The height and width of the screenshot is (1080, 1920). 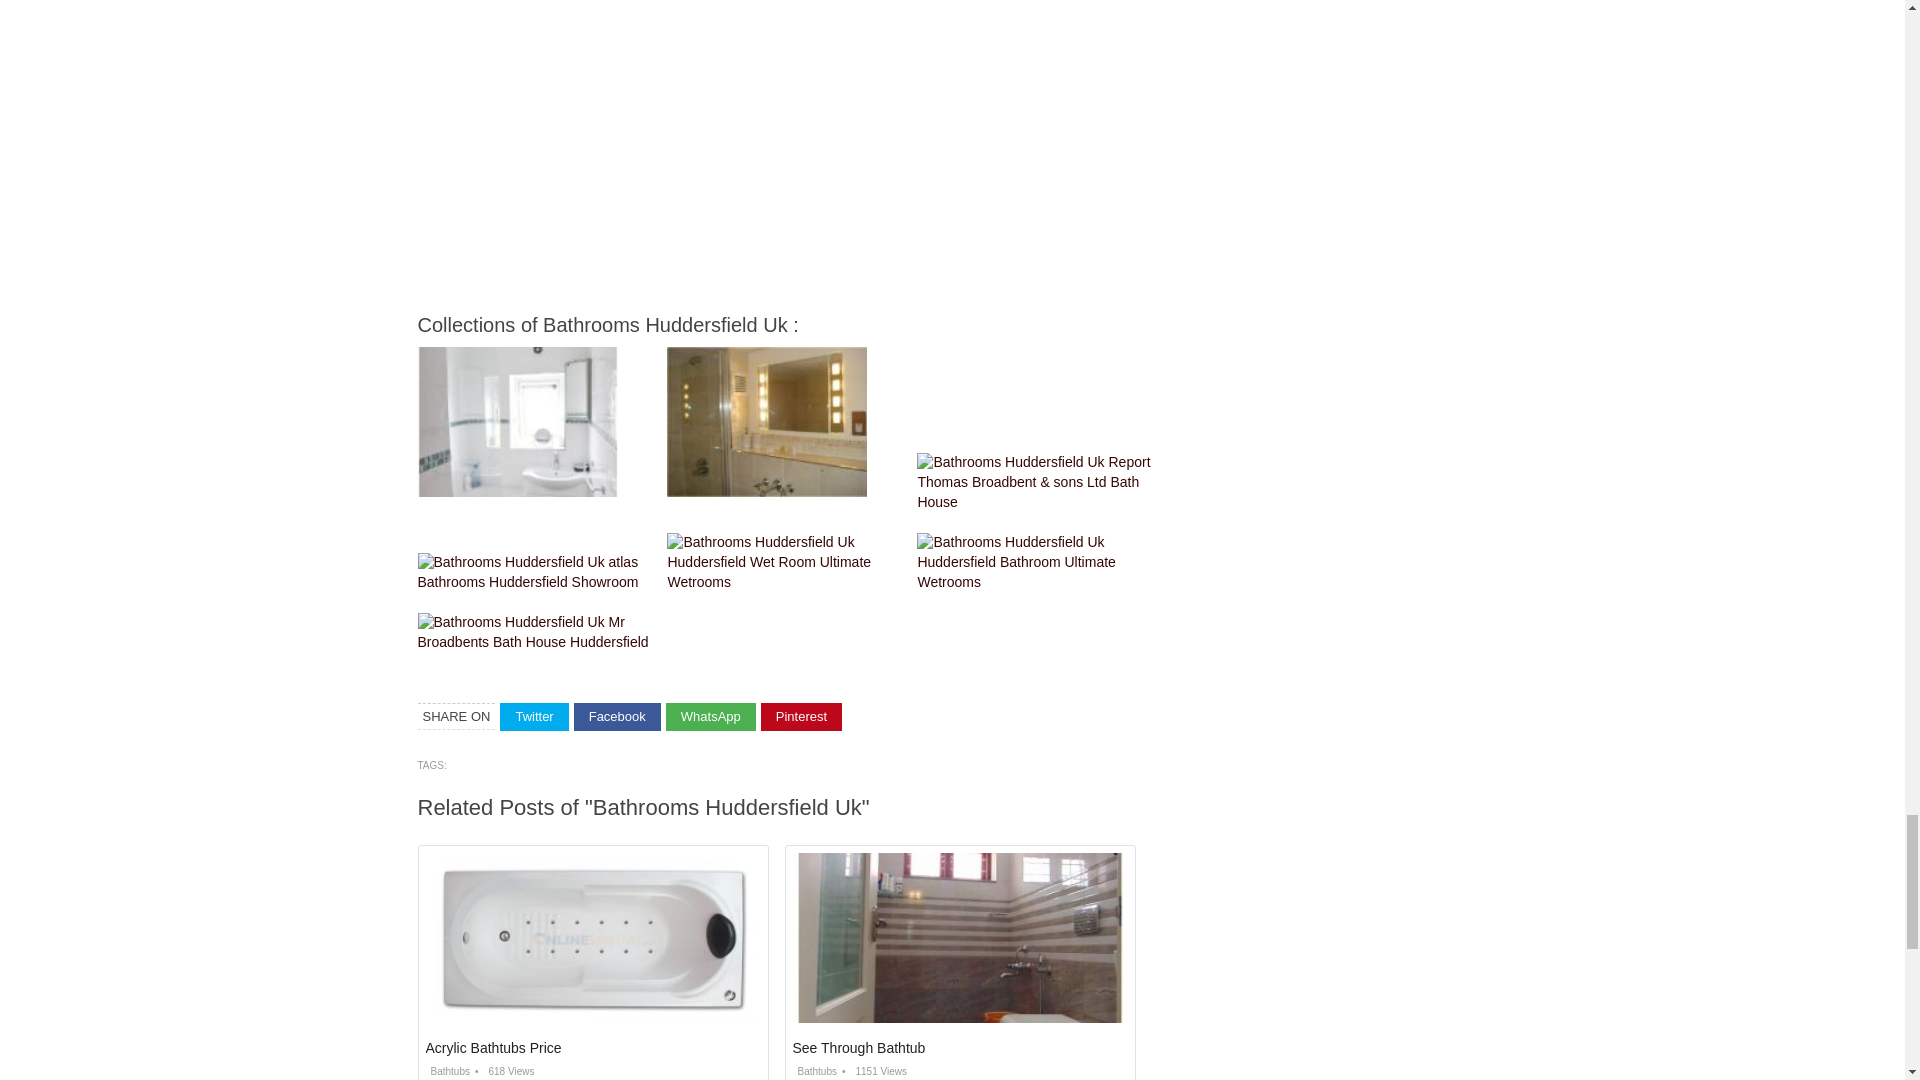 I want to click on Pinterest, so click(x=801, y=718).